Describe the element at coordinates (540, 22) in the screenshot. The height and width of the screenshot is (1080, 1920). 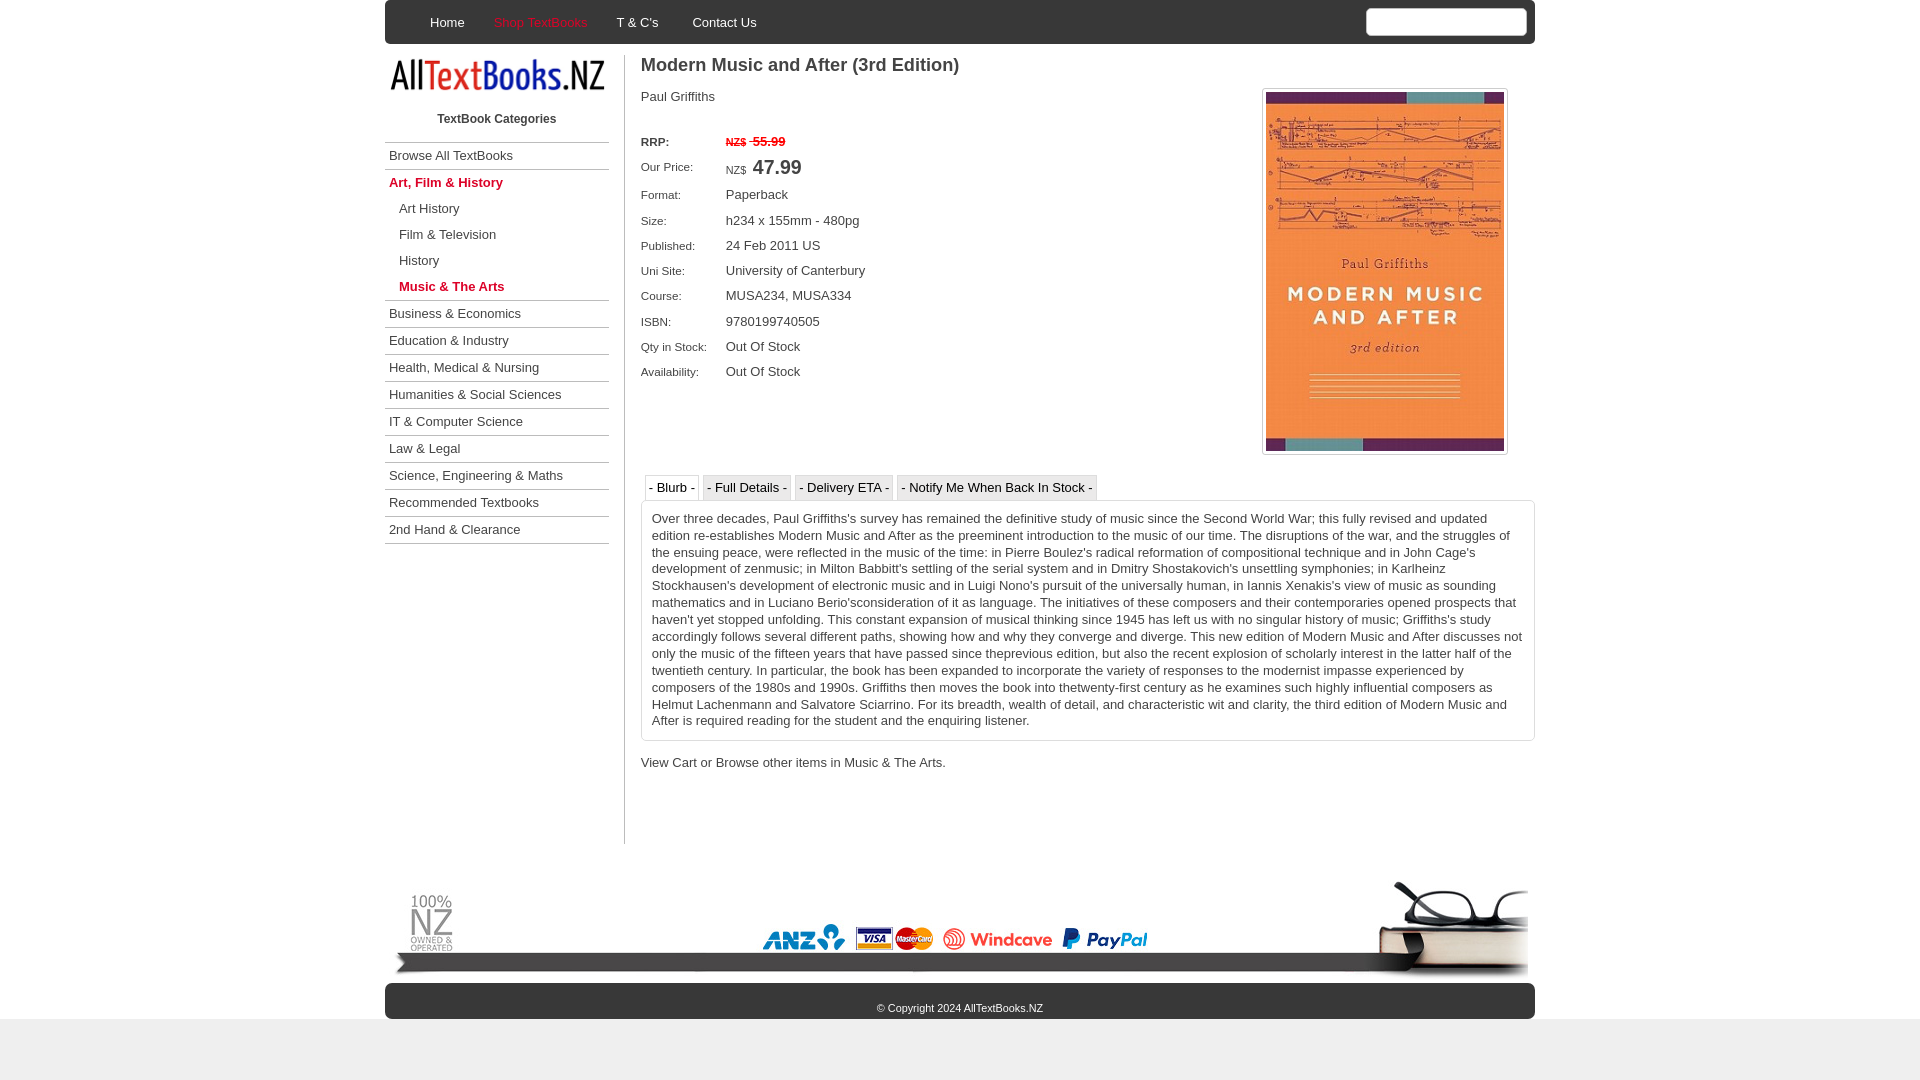
I see `Shop TextBooks` at that location.